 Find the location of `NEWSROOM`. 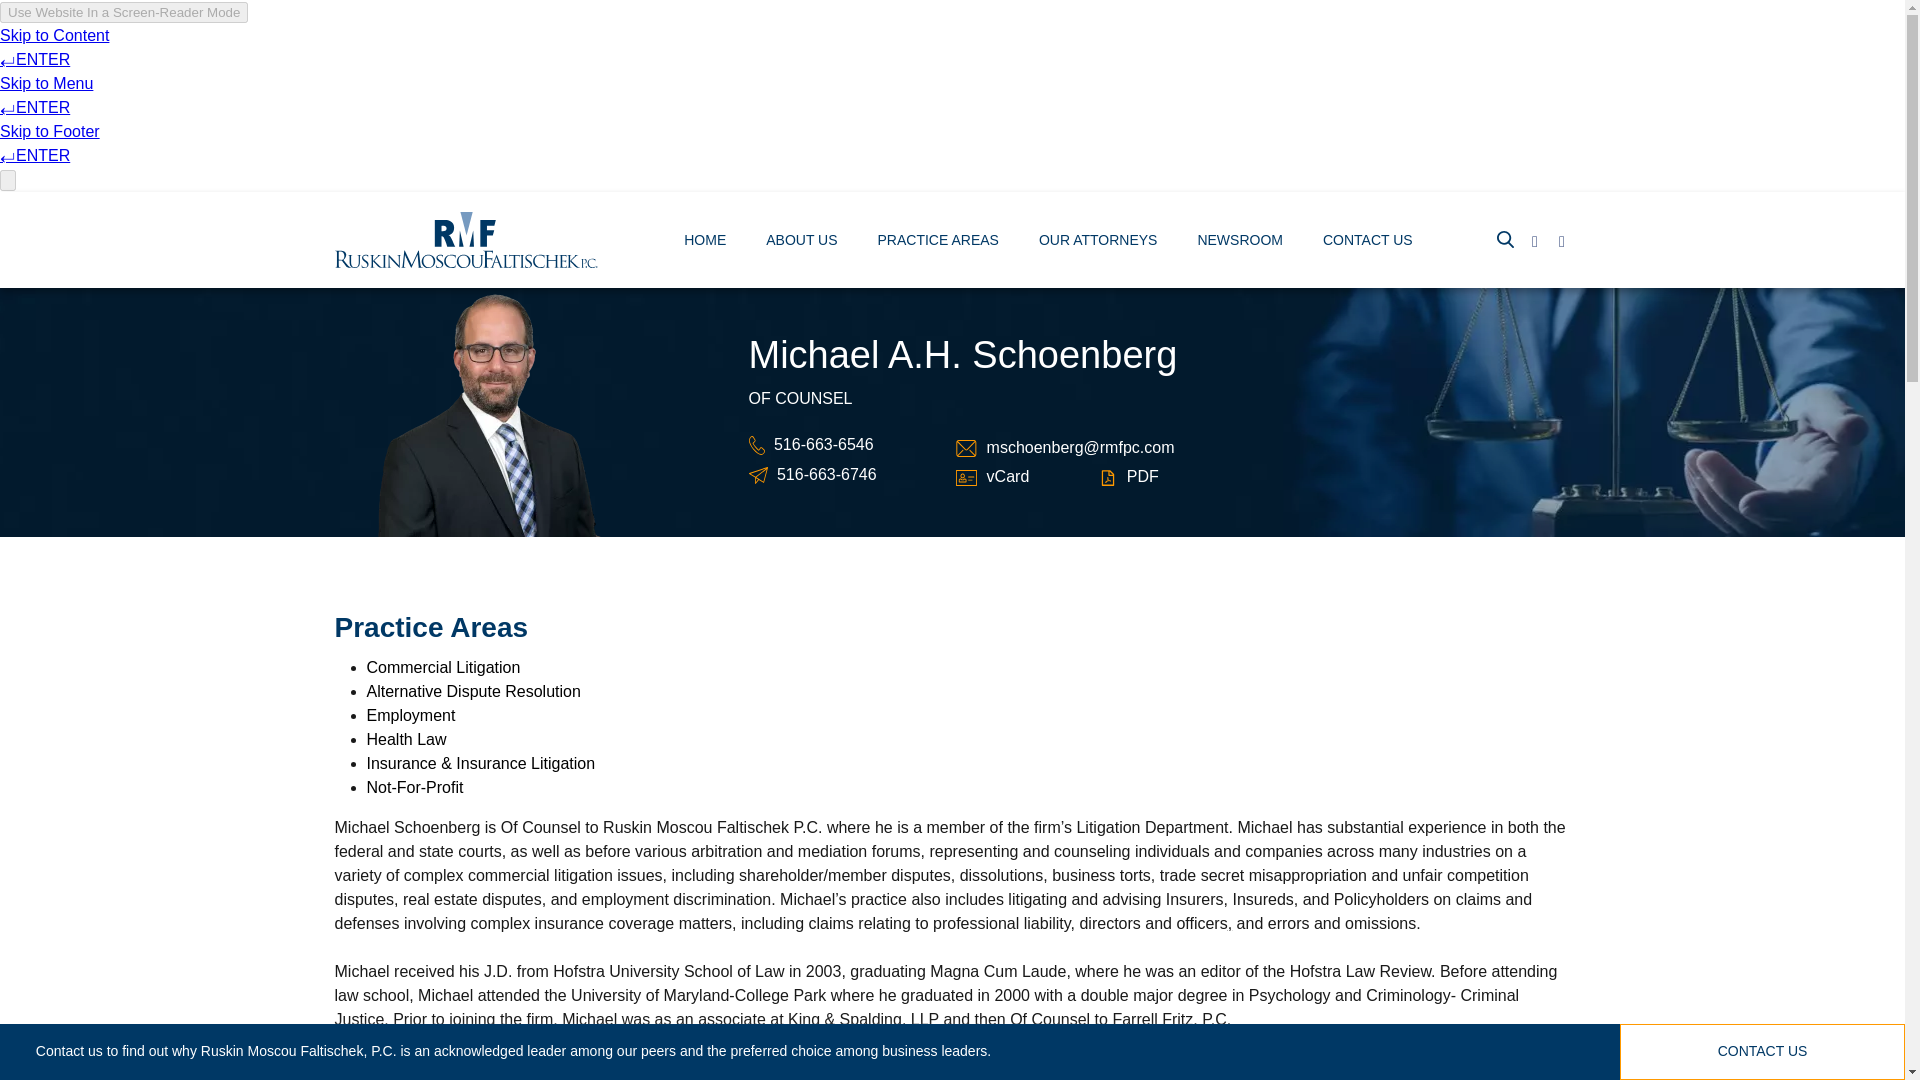

NEWSROOM is located at coordinates (1239, 242).